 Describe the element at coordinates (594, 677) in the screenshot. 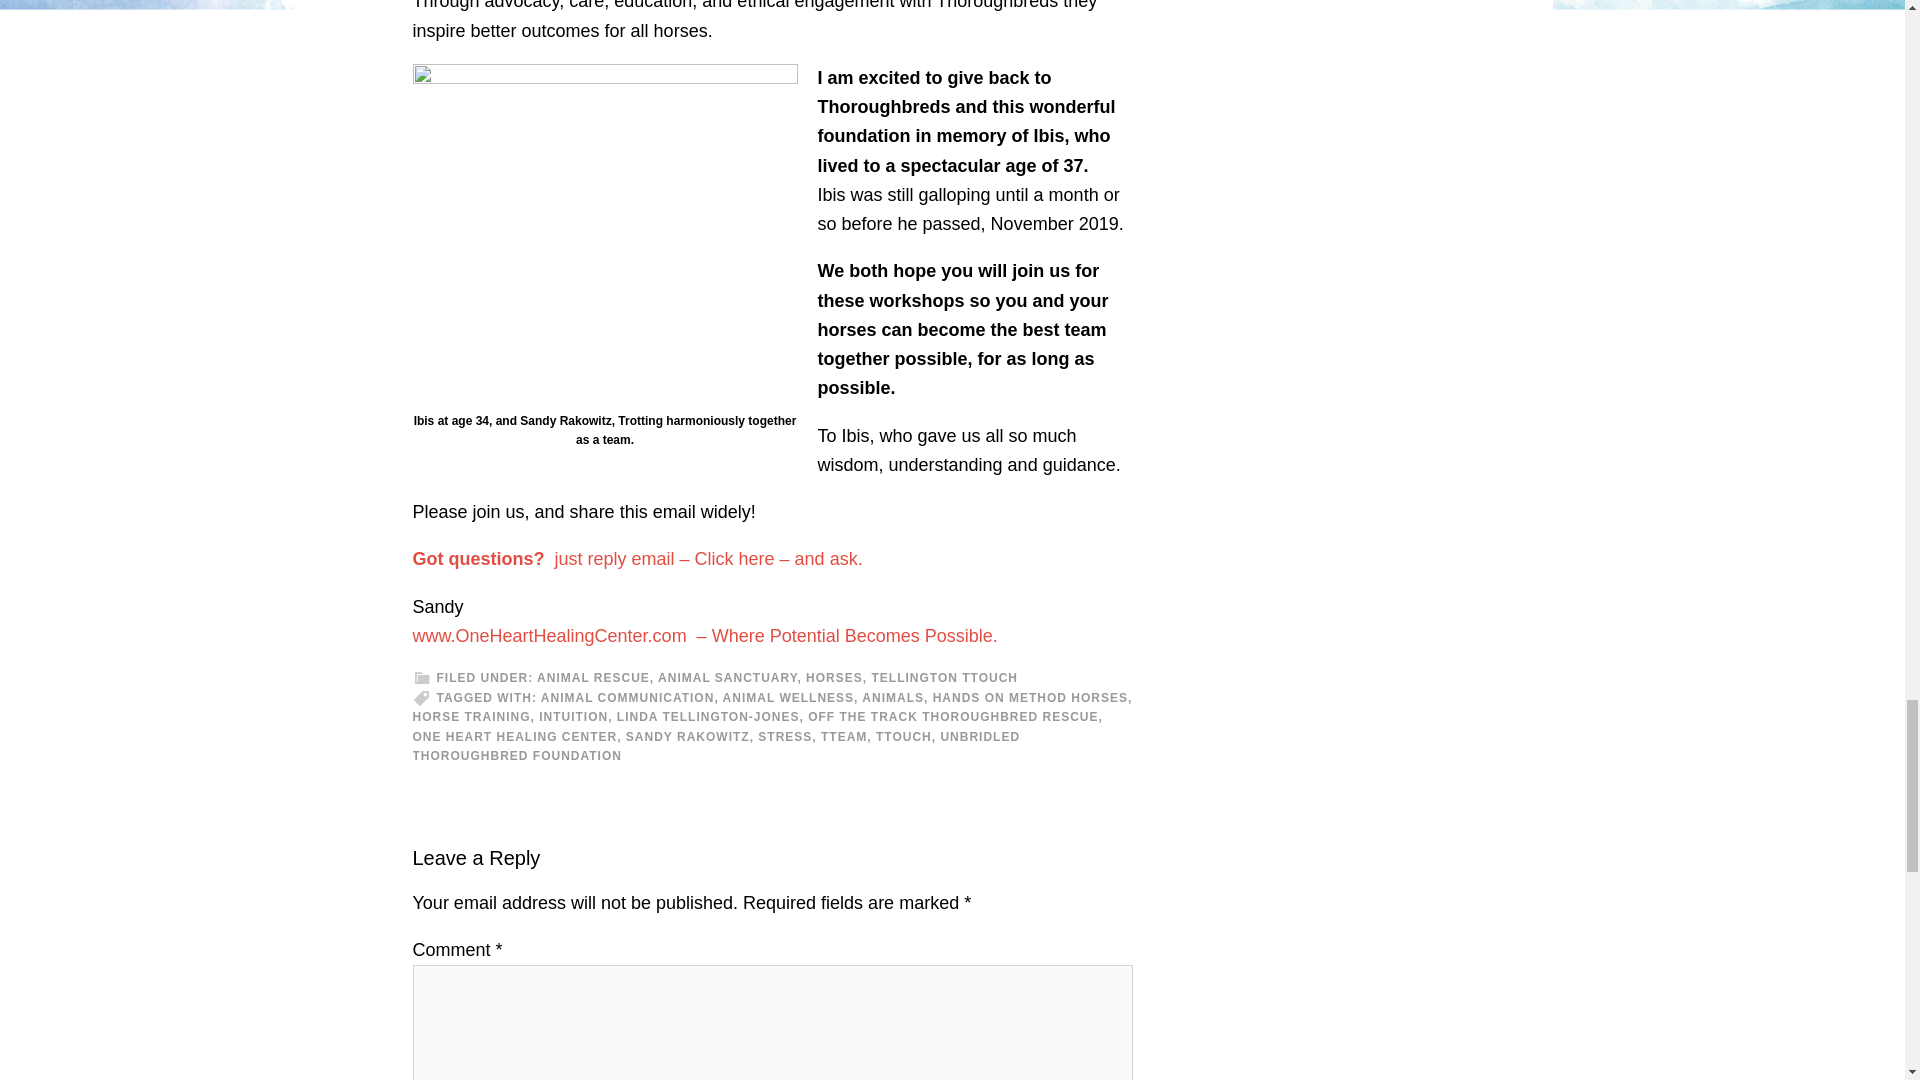

I see `ANIMAL RESCUE` at that location.